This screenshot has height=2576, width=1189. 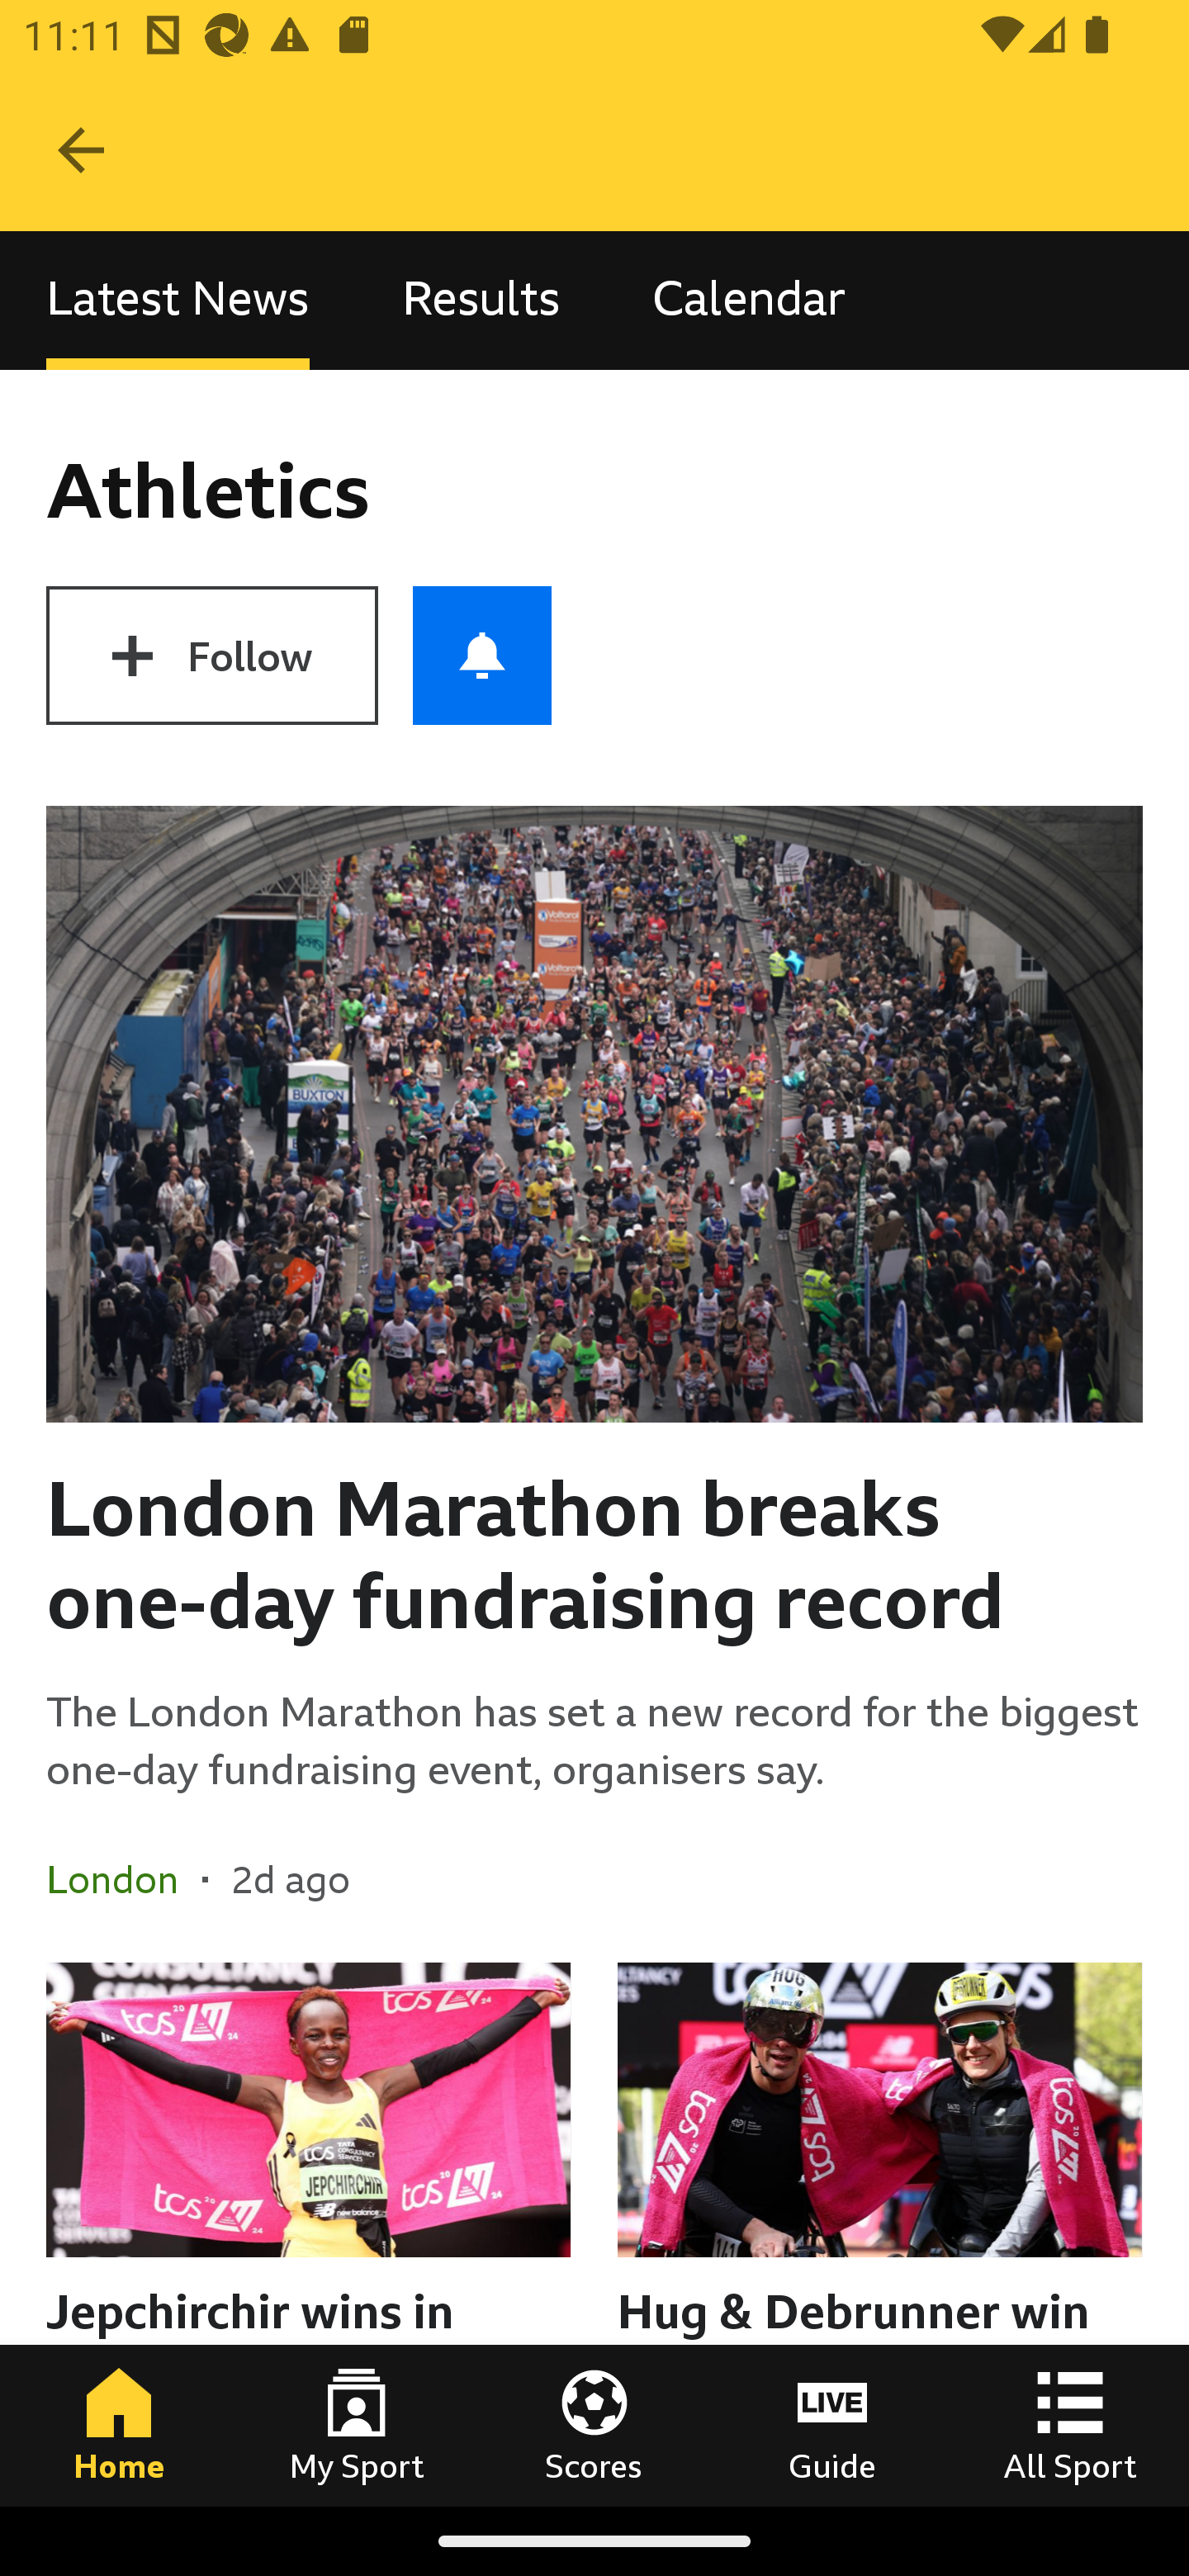 What do you see at coordinates (124, 1879) in the screenshot?
I see `London In the section London` at bounding box center [124, 1879].